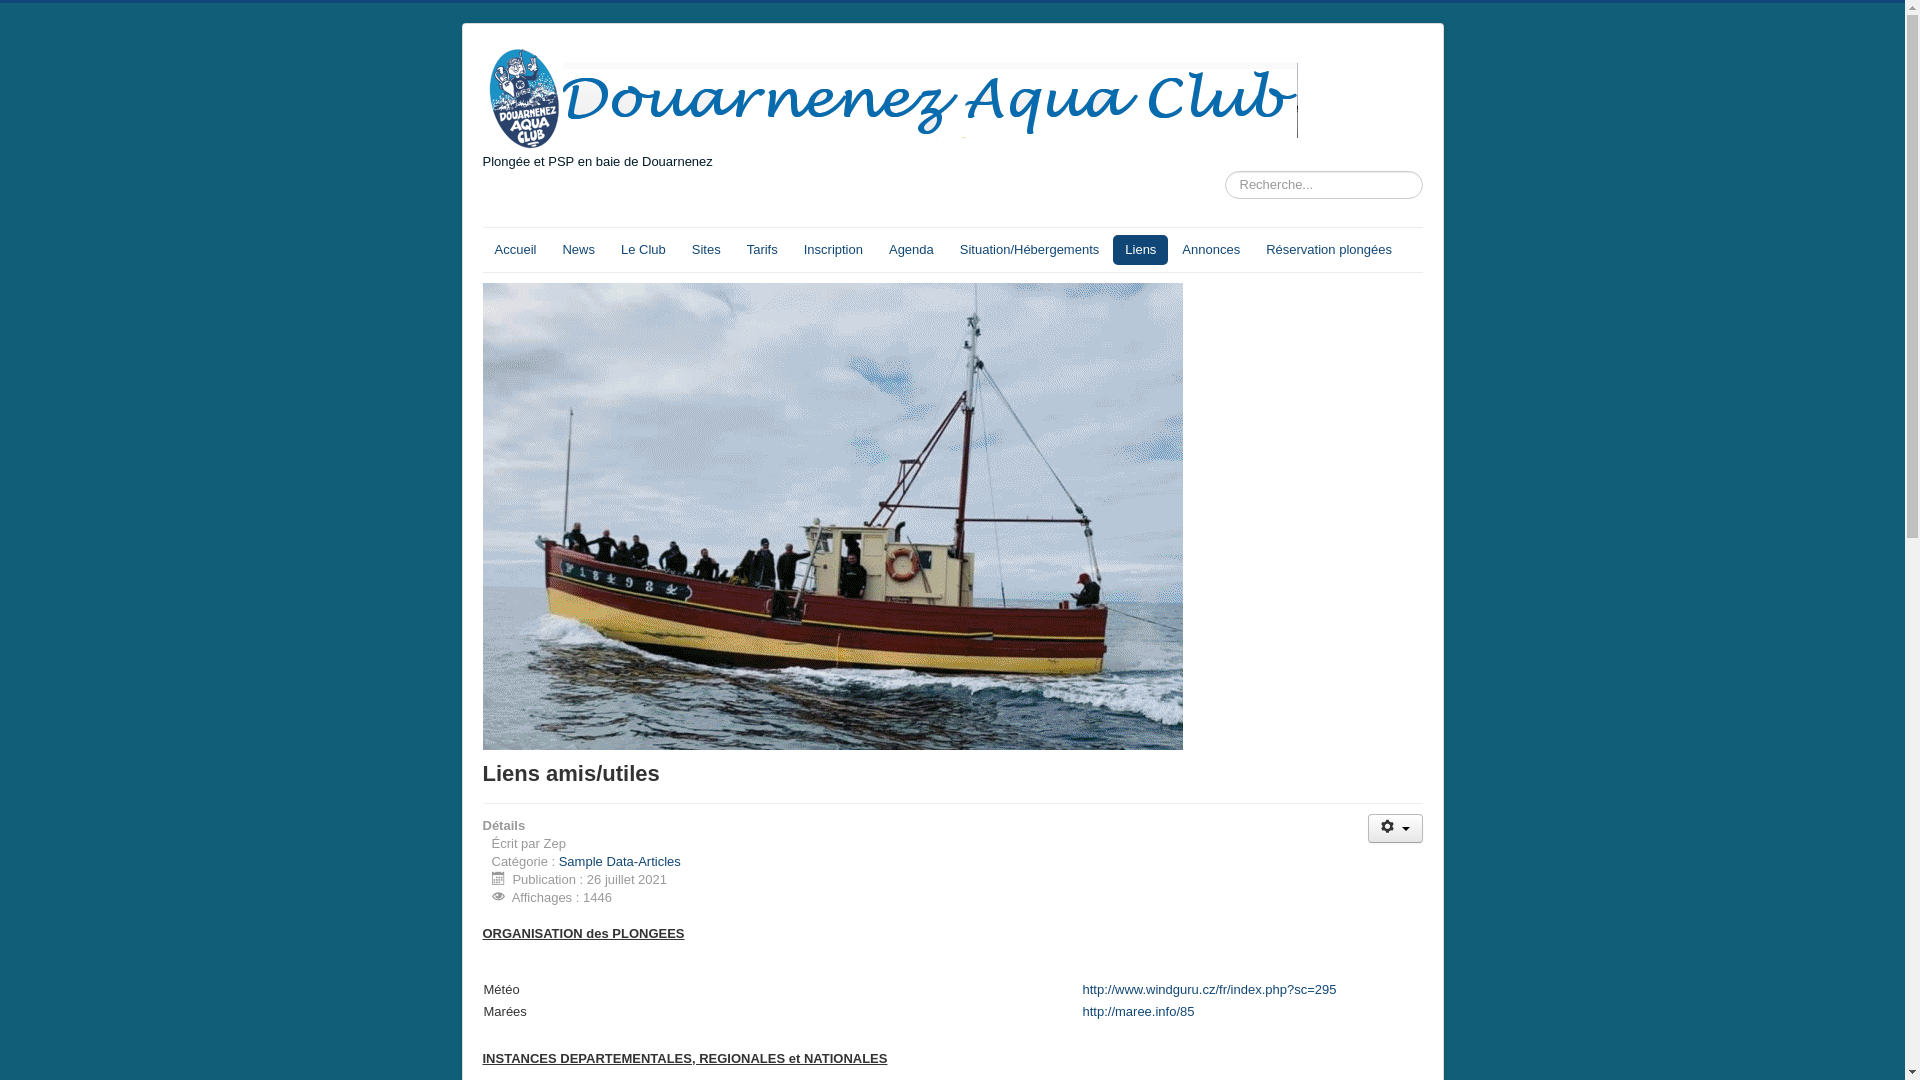 This screenshot has width=1920, height=1080. What do you see at coordinates (706, 250) in the screenshot?
I see `Sites` at bounding box center [706, 250].